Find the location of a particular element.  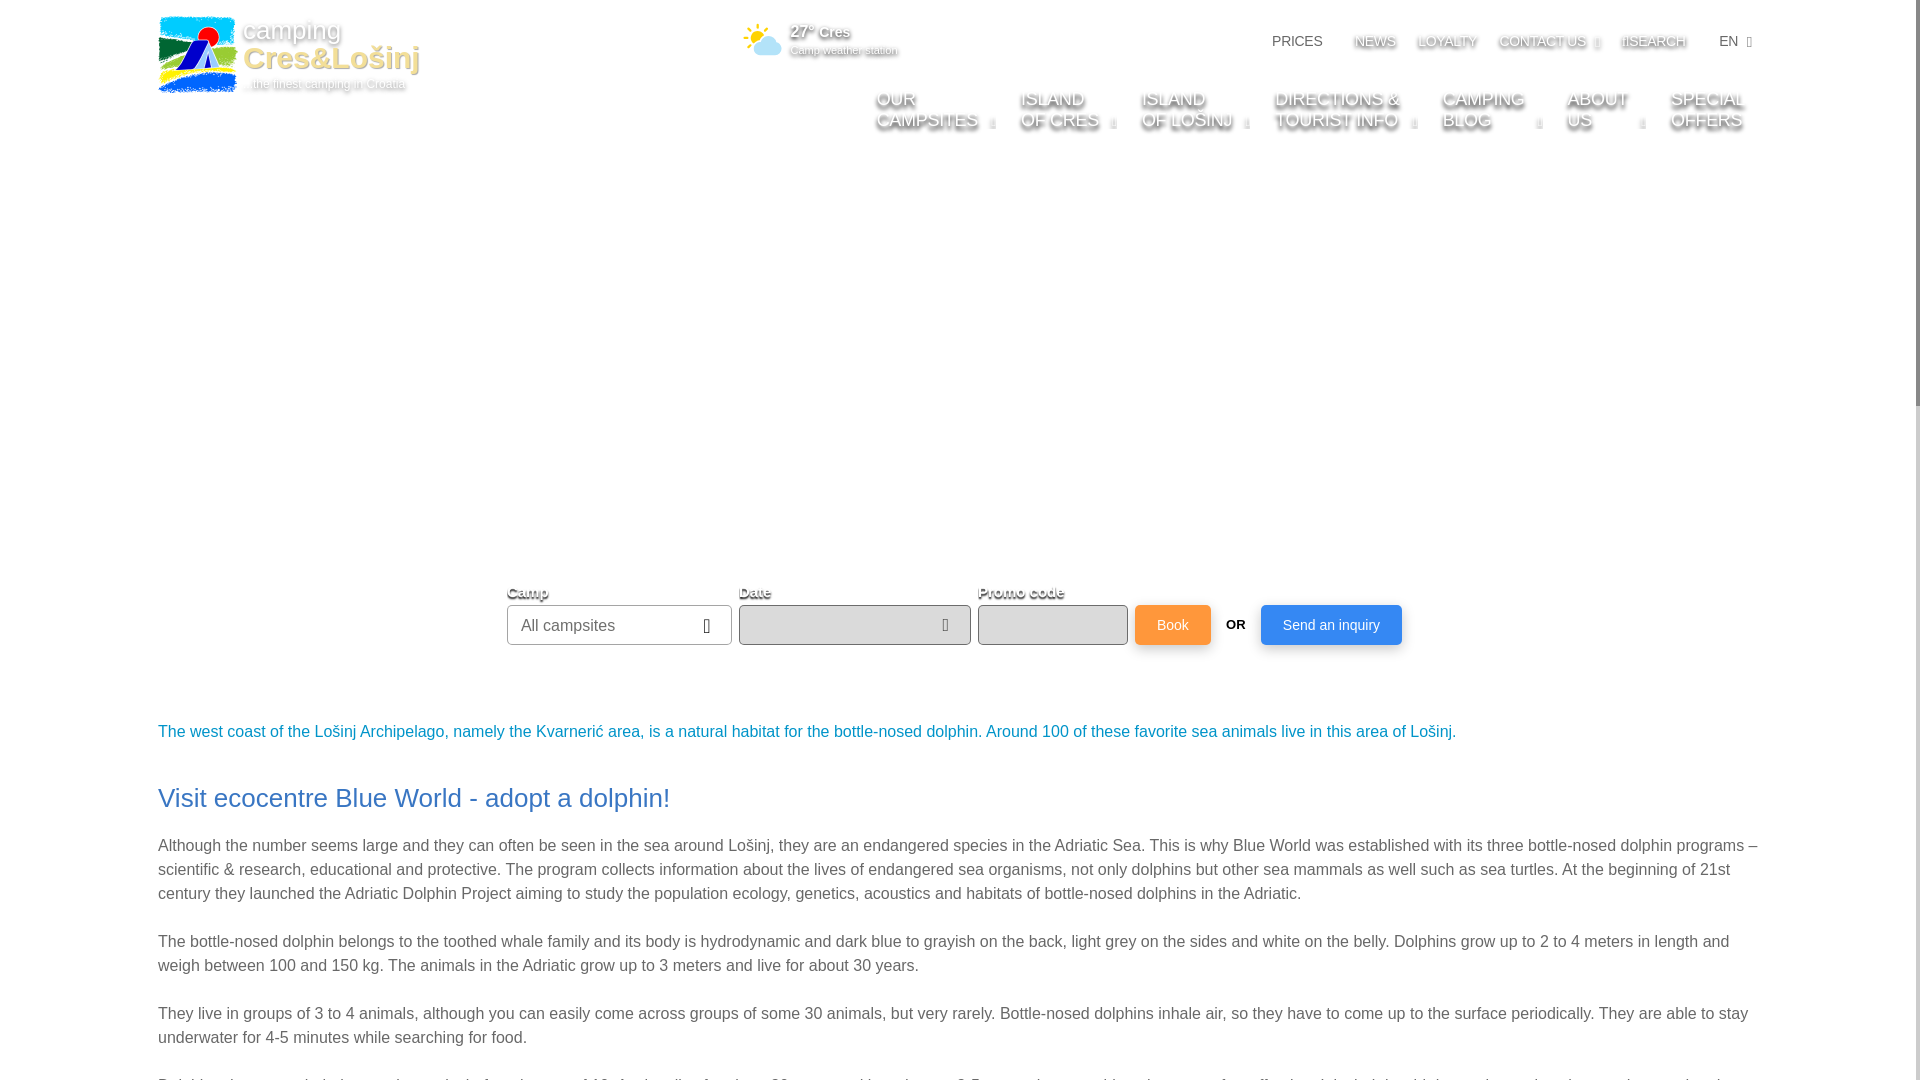

Jadranka turizam is located at coordinates (1654, 40).